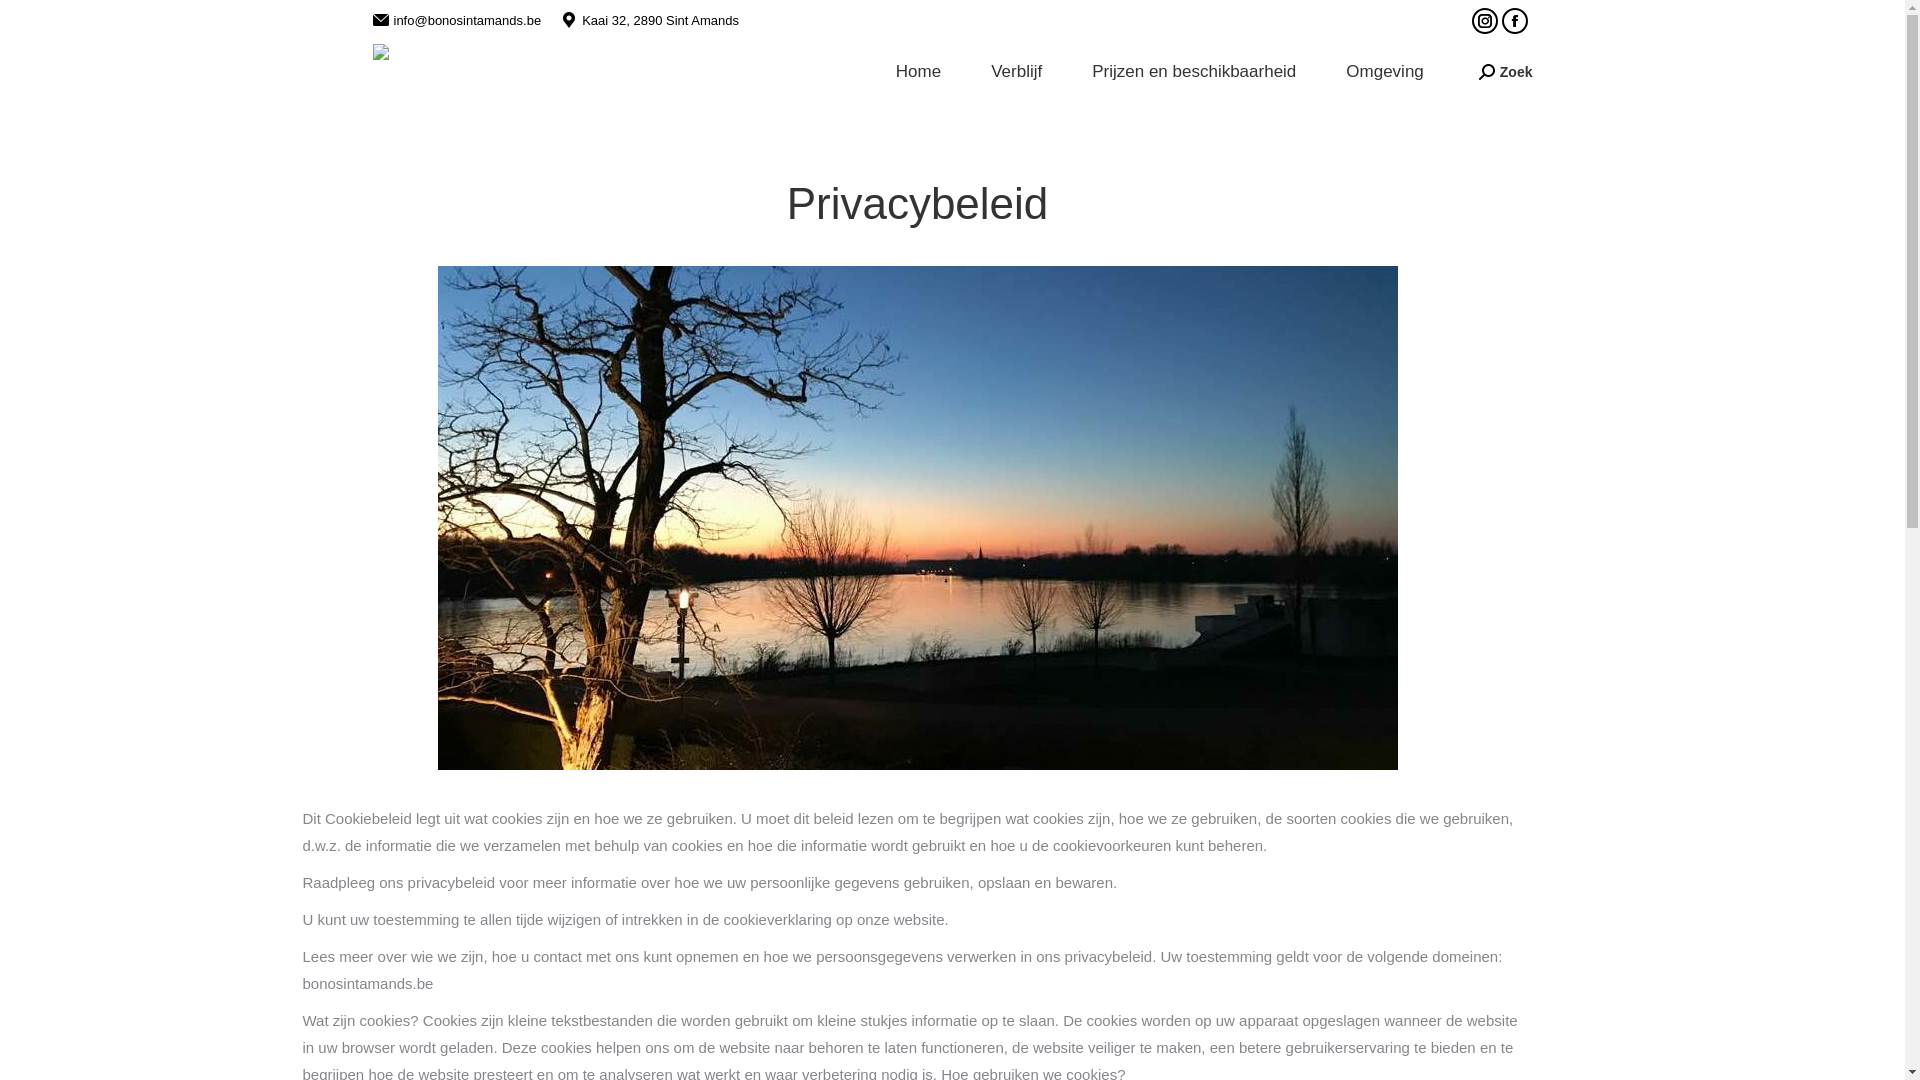  I want to click on Home, so click(918, 72).